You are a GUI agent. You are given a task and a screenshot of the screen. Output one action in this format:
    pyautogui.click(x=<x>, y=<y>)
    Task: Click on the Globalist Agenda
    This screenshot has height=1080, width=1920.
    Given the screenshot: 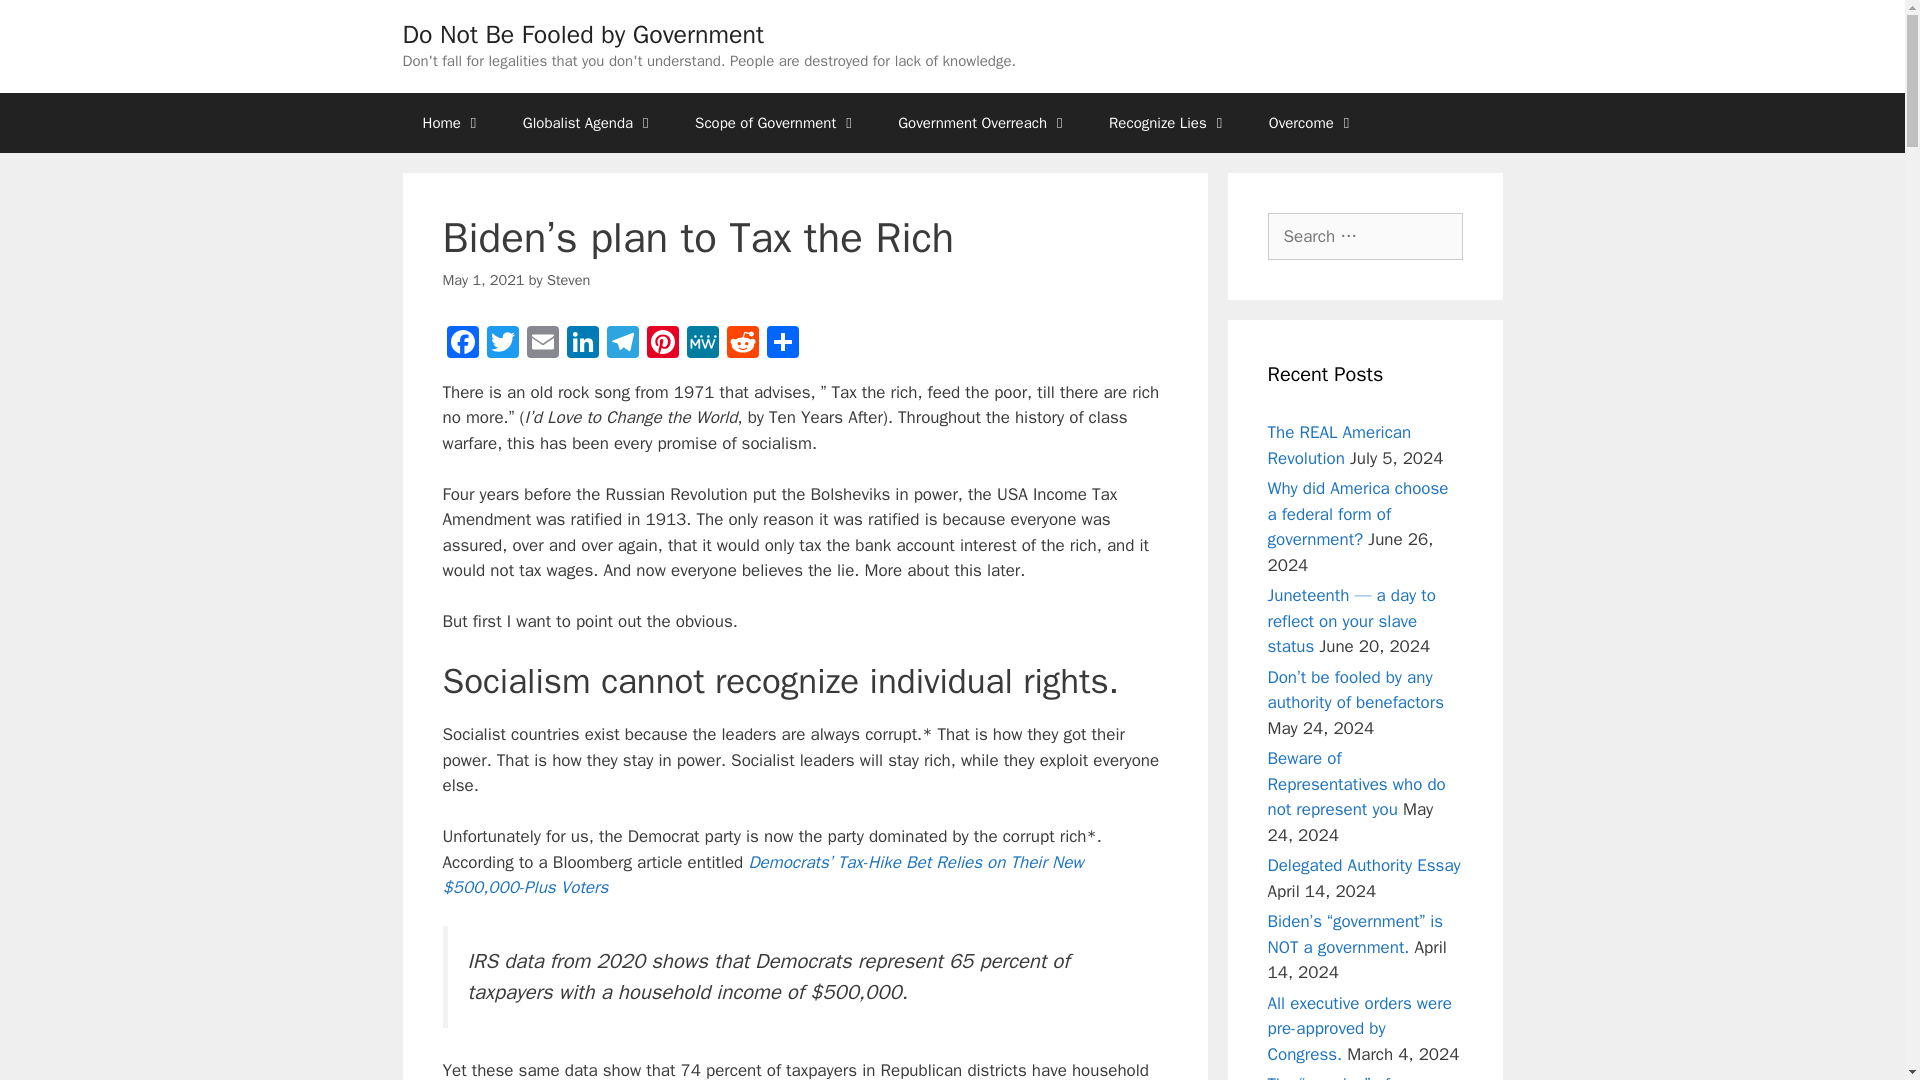 What is the action you would take?
    pyautogui.click(x=589, y=122)
    